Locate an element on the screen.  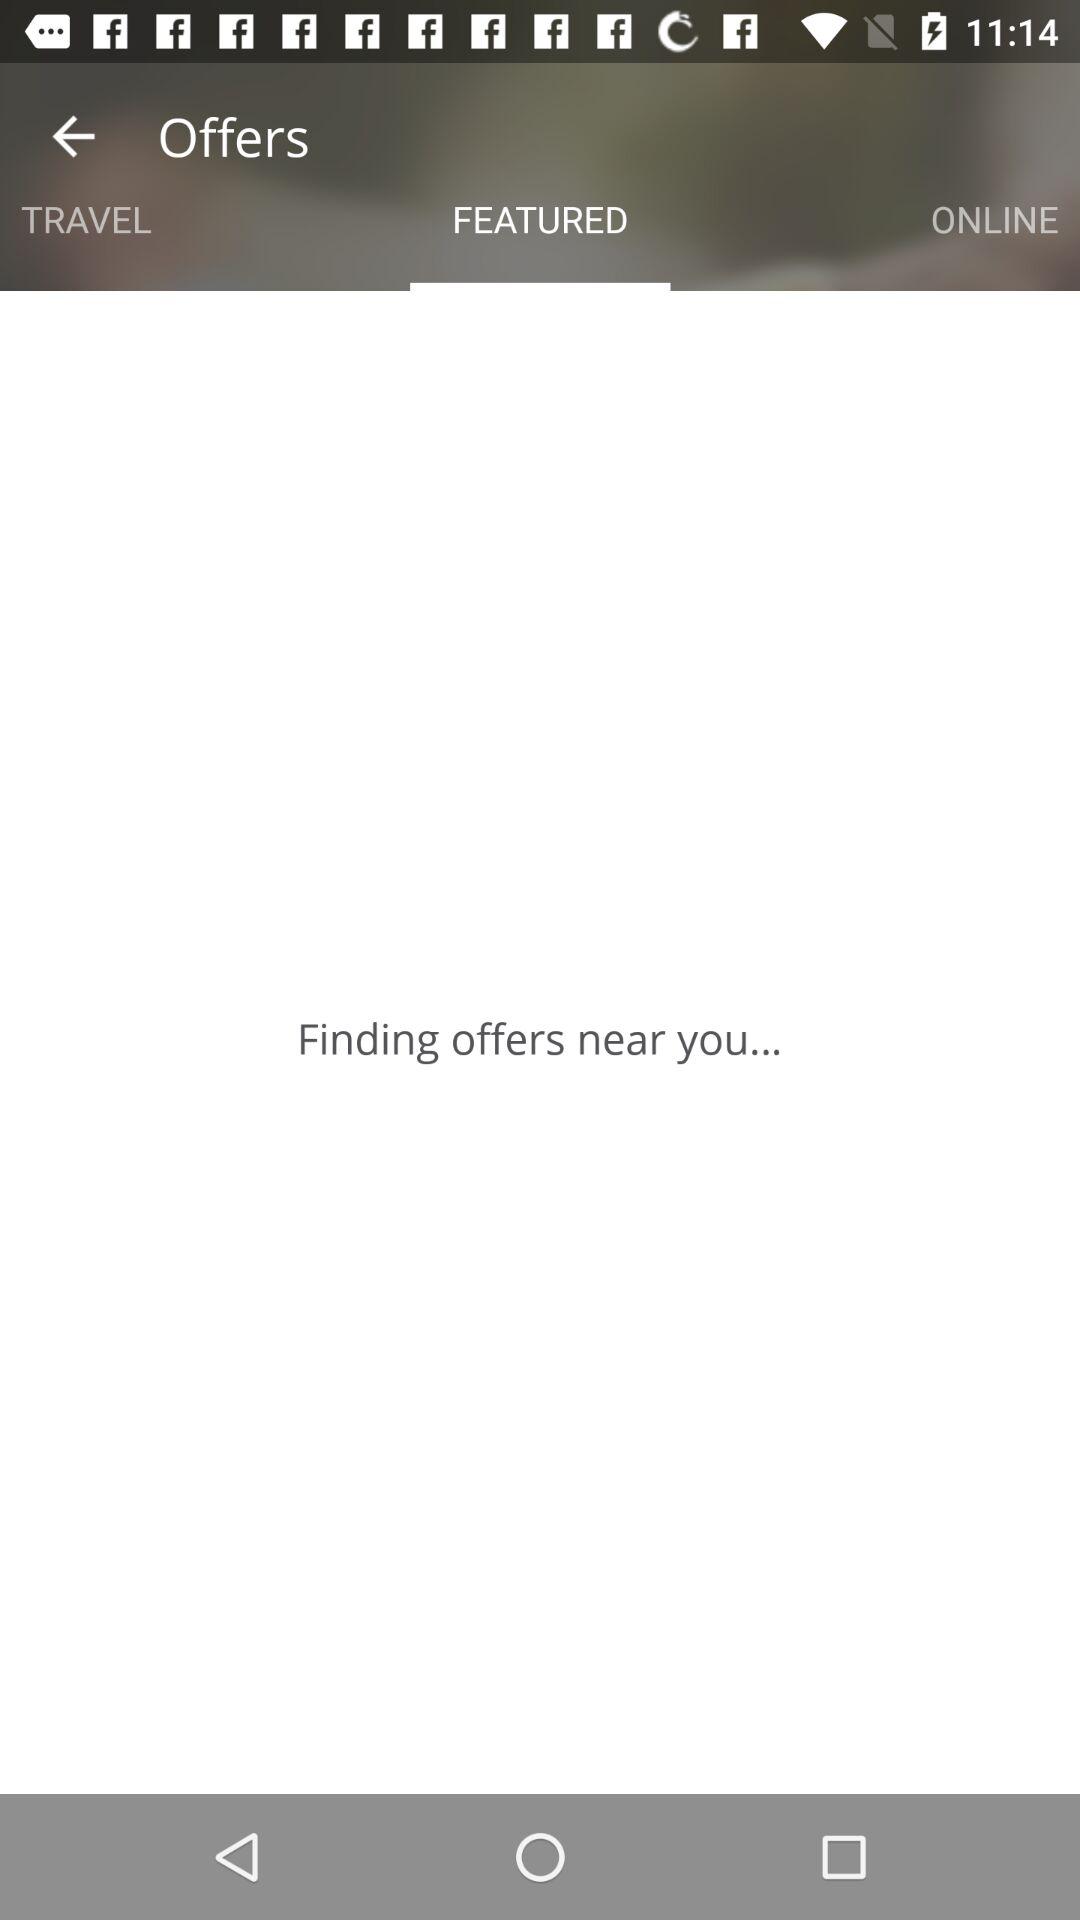
go to previous page is located at coordinates (74, 136).